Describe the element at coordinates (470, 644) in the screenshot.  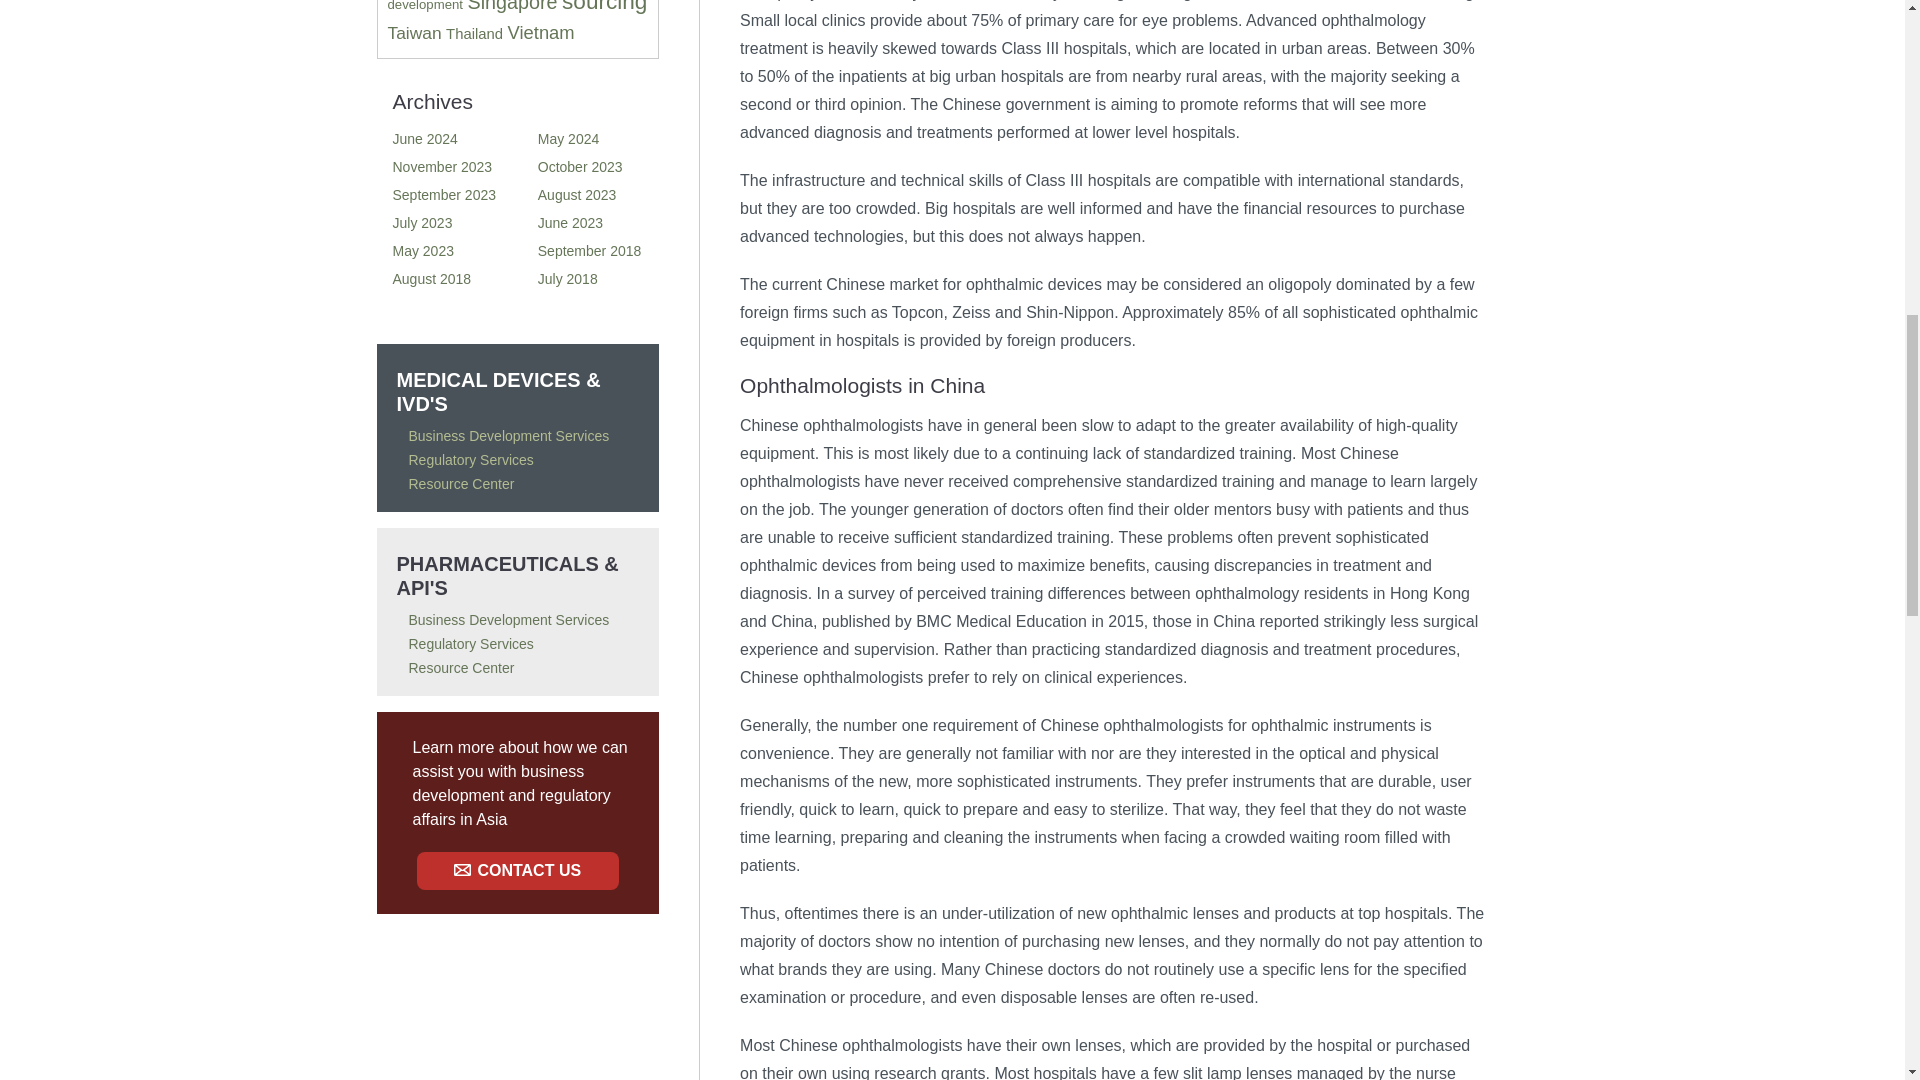
I see `Regulatory Services` at that location.